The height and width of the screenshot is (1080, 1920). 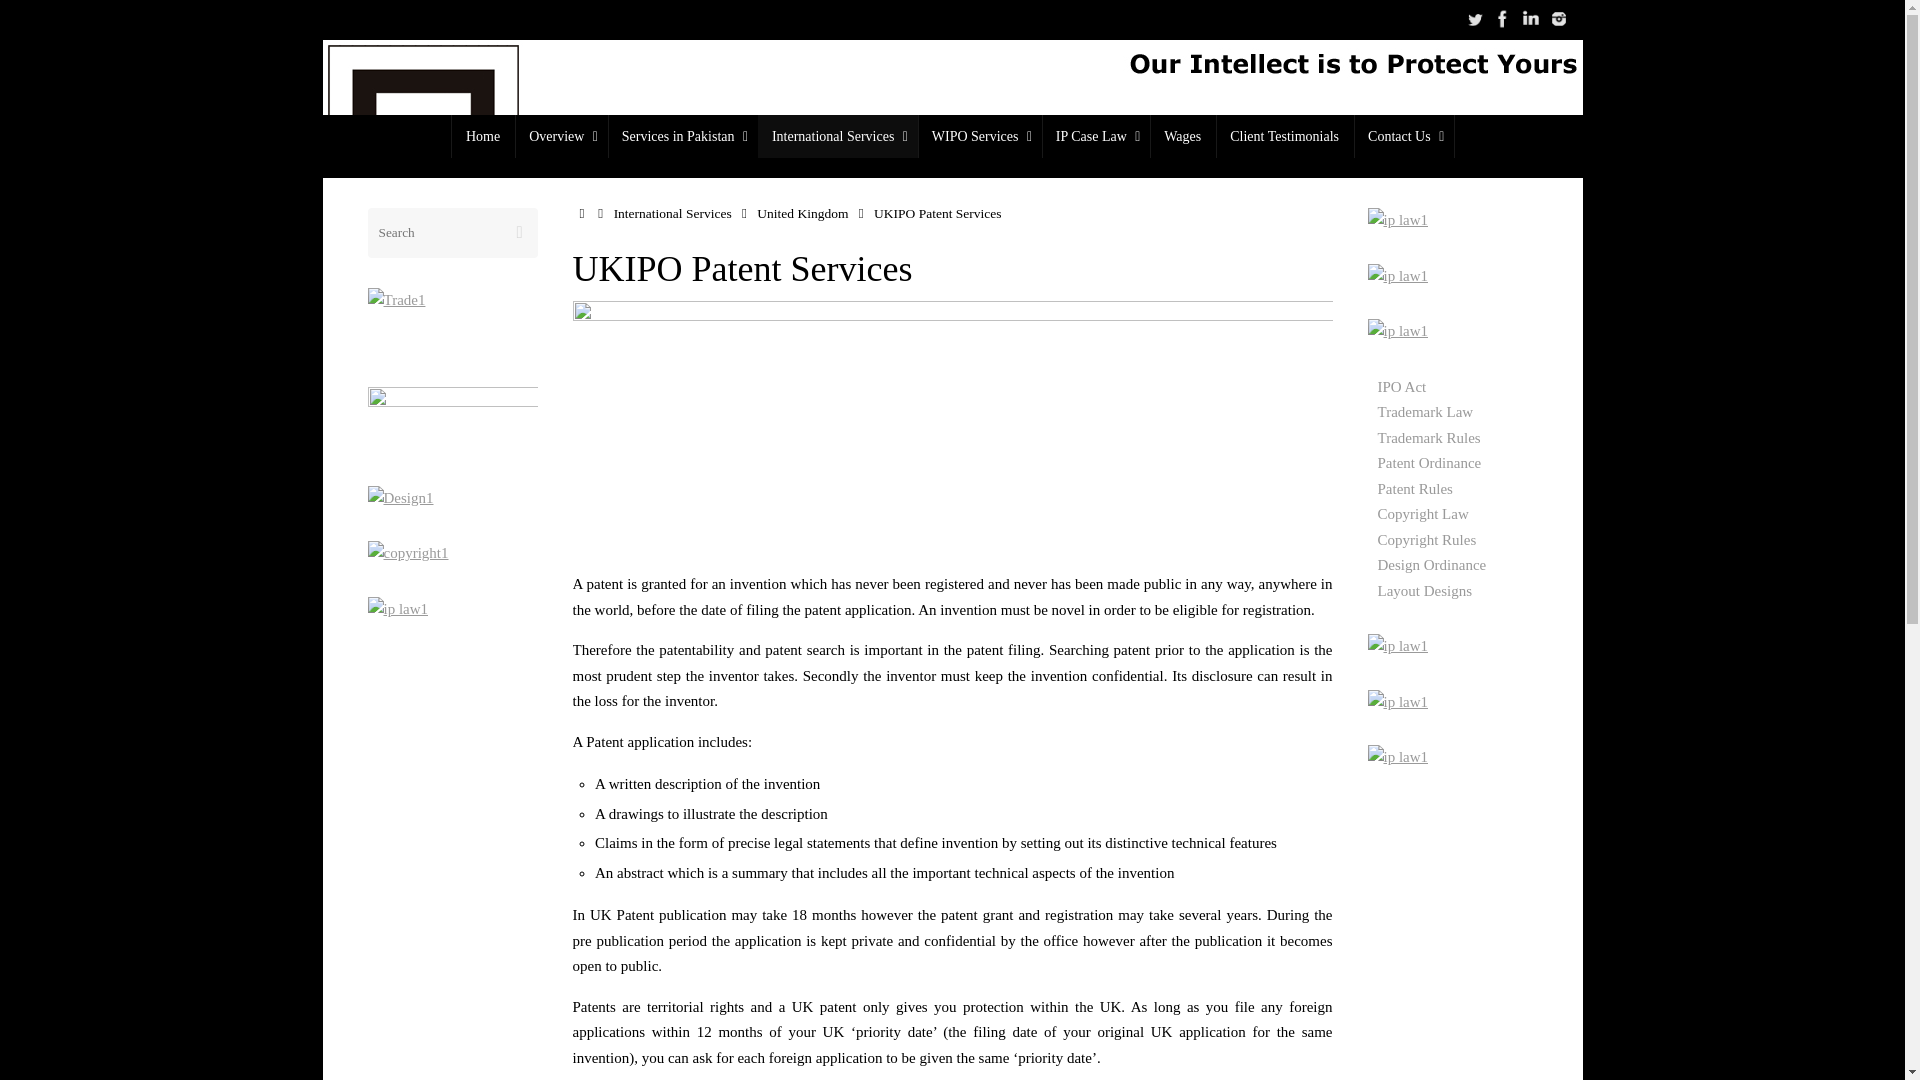 I want to click on Overview, so click(x=561, y=136).